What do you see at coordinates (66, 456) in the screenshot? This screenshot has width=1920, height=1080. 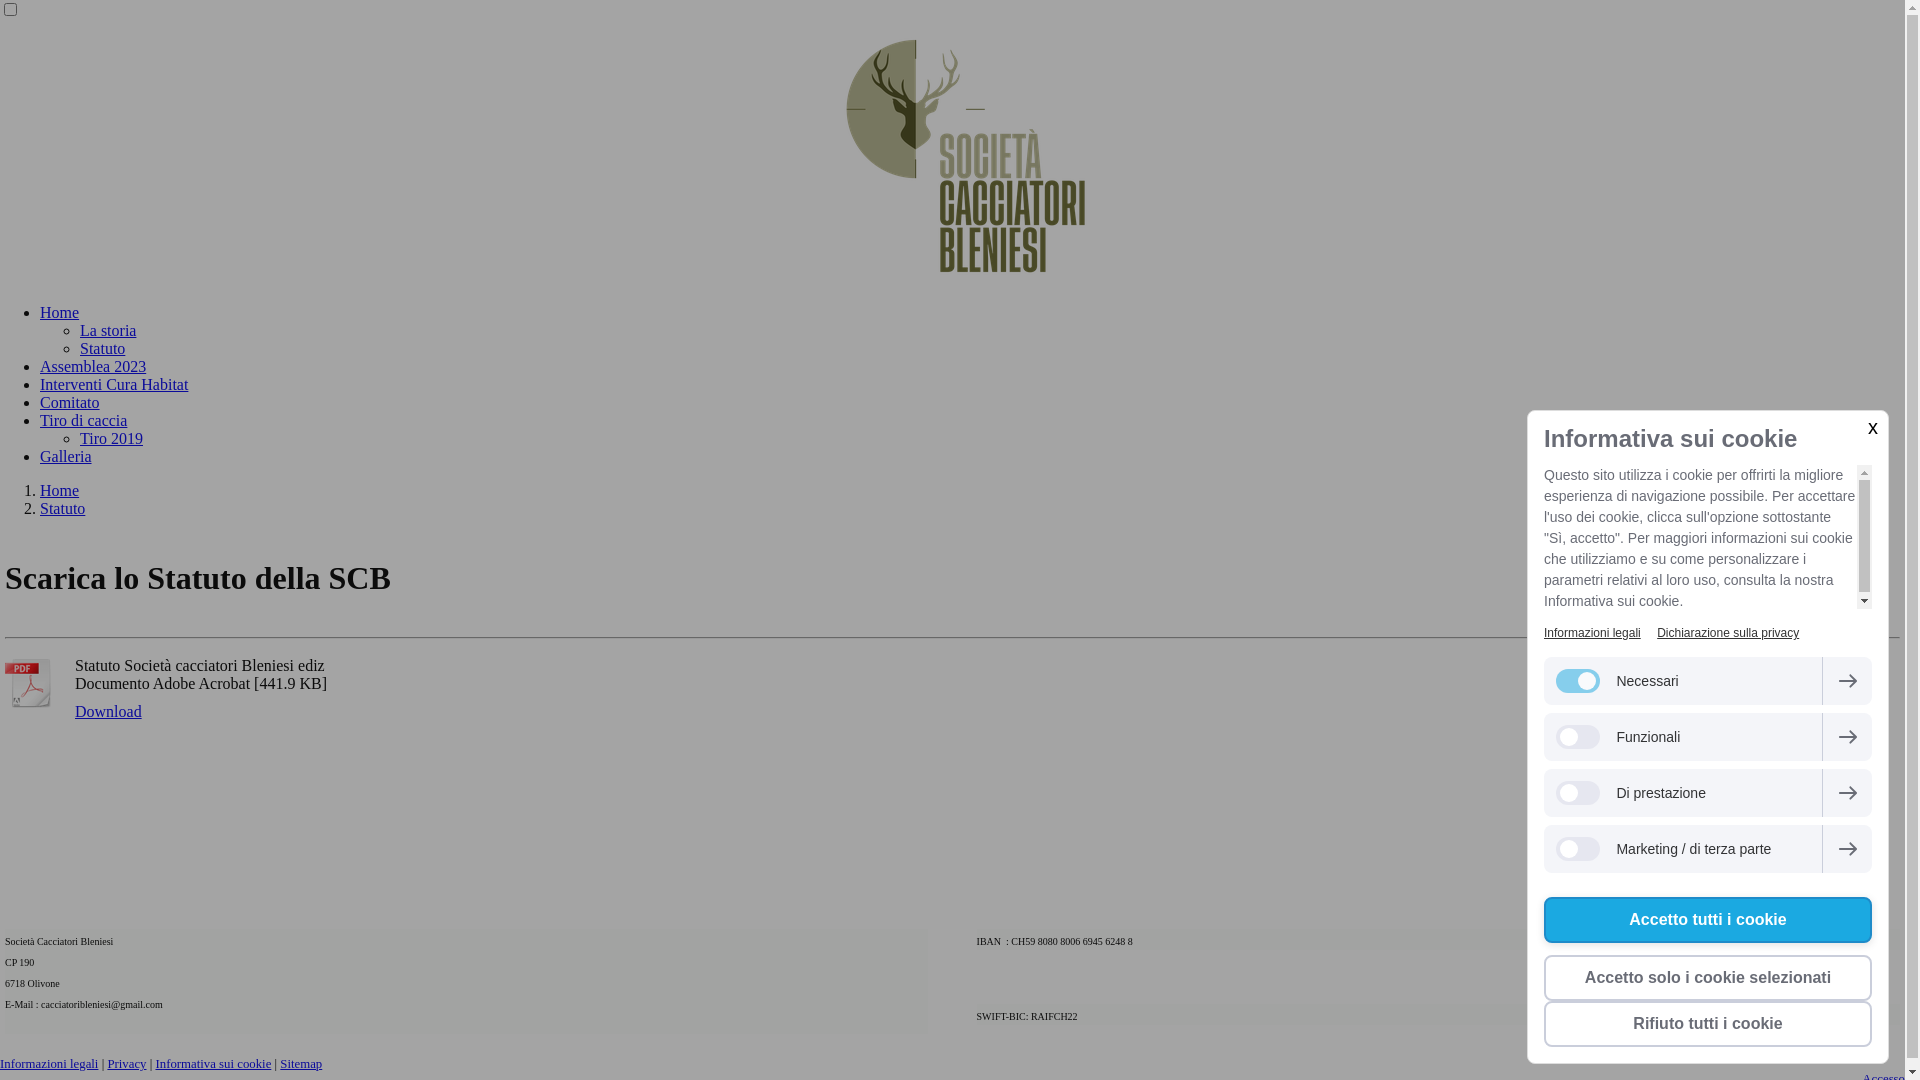 I see `Galleria` at bounding box center [66, 456].